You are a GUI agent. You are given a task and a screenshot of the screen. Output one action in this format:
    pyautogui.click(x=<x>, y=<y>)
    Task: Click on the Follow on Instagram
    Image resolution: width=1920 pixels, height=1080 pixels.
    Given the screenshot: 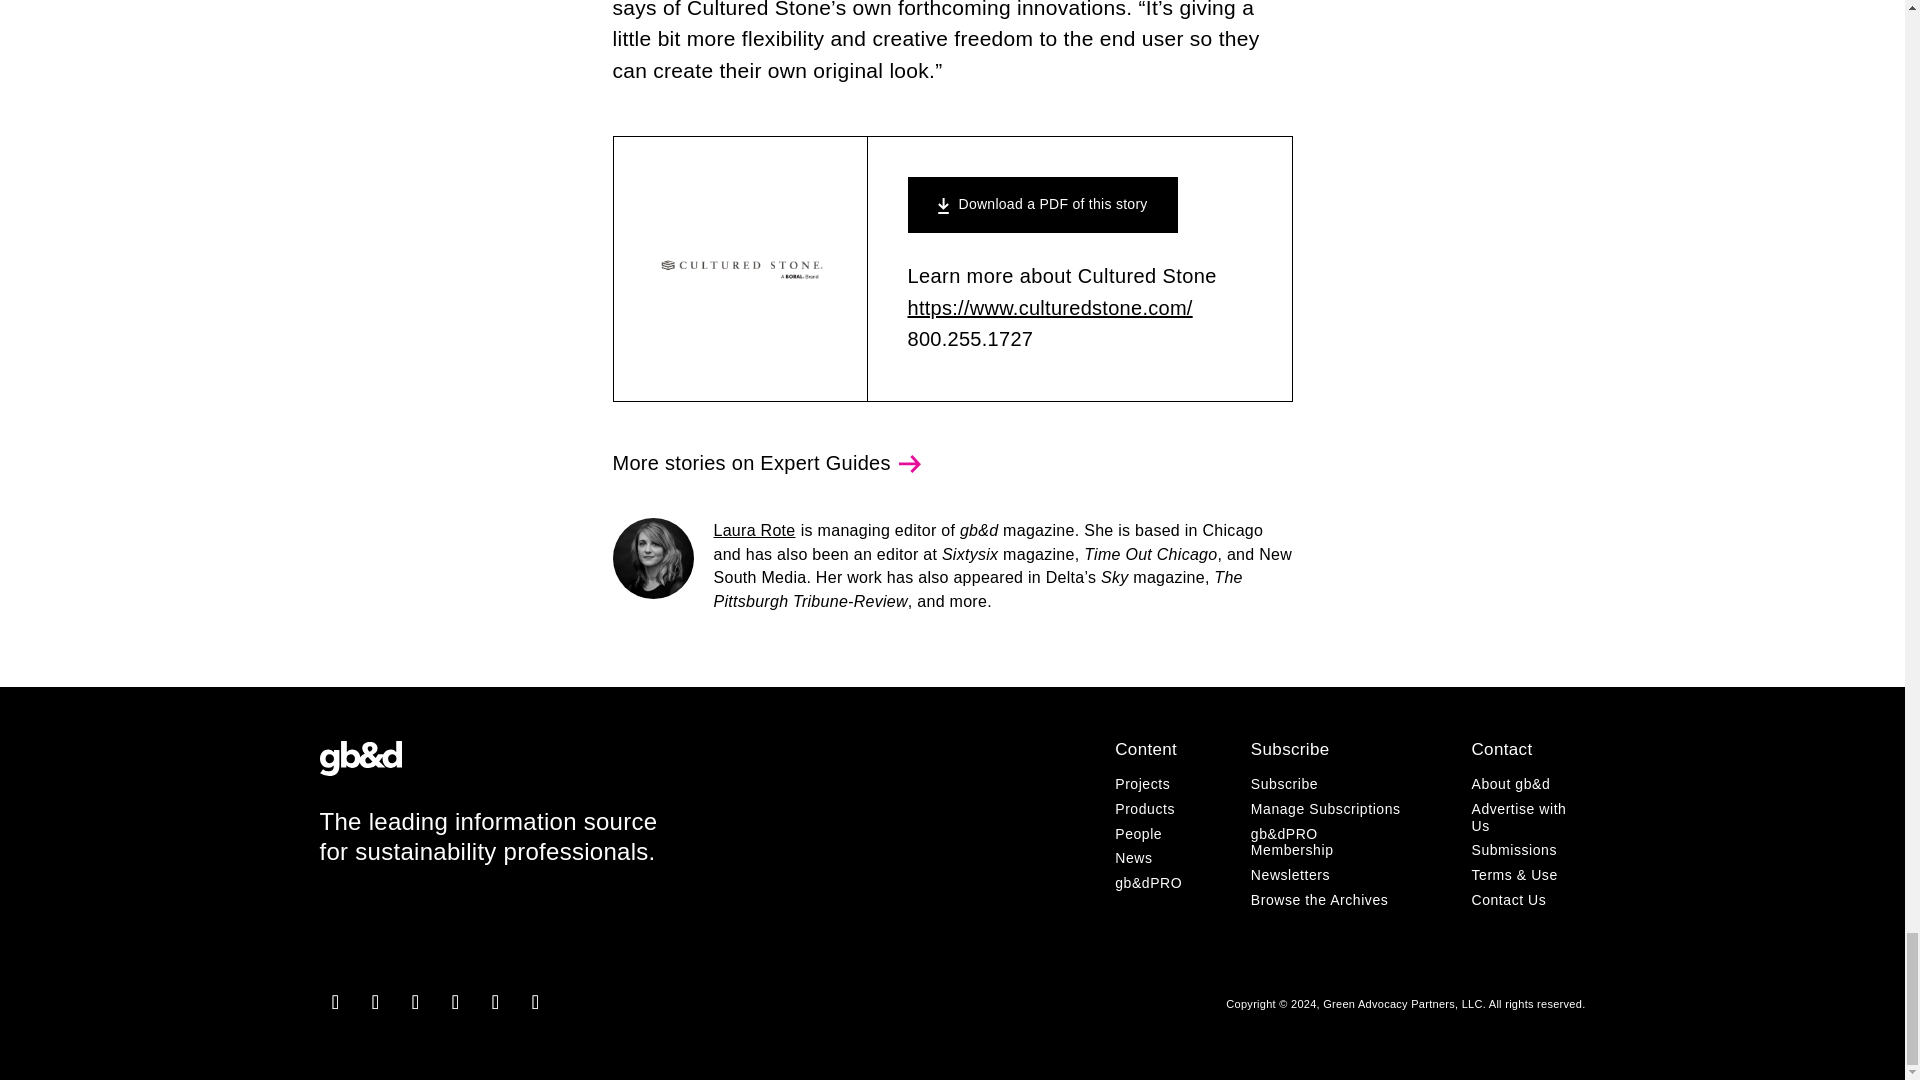 What is the action you would take?
    pyautogui.click(x=336, y=1002)
    